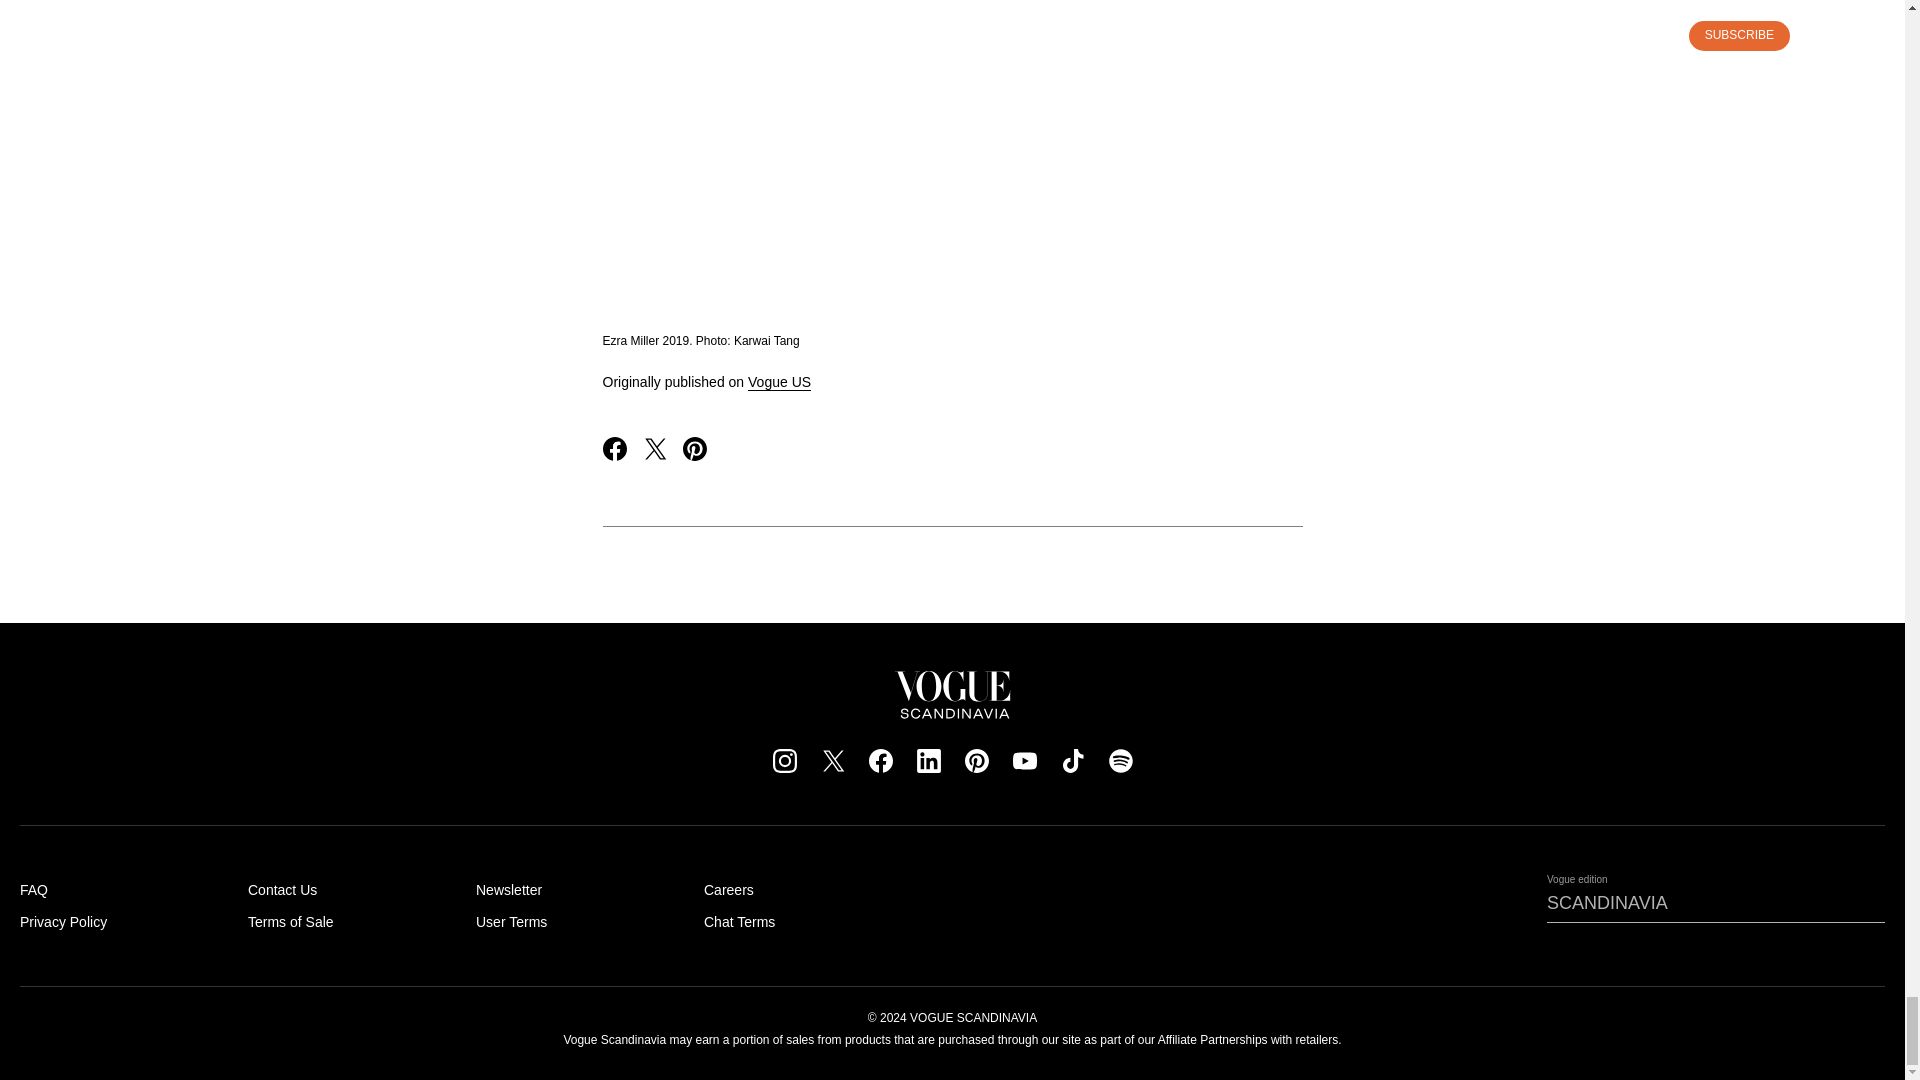 This screenshot has width=1920, height=1080. I want to click on Contact Us, so click(282, 890).